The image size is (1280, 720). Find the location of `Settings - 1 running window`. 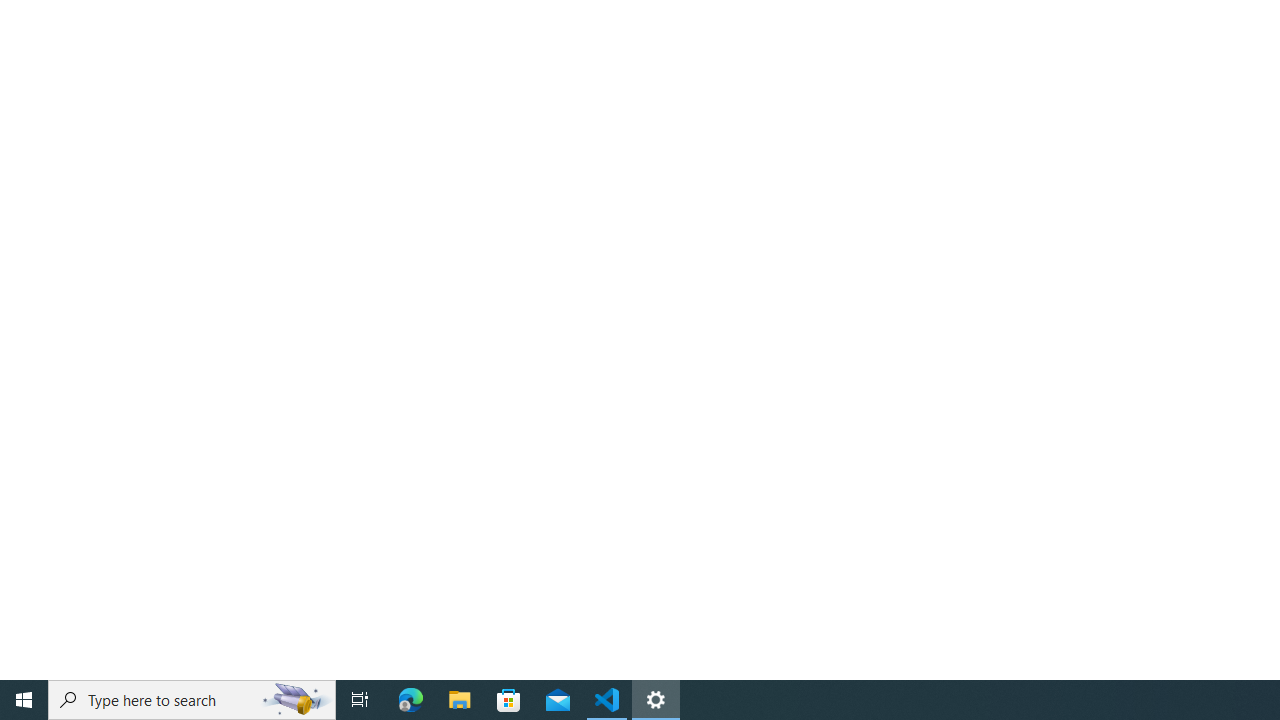

Settings - 1 running window is located at coordinates (656, 700).